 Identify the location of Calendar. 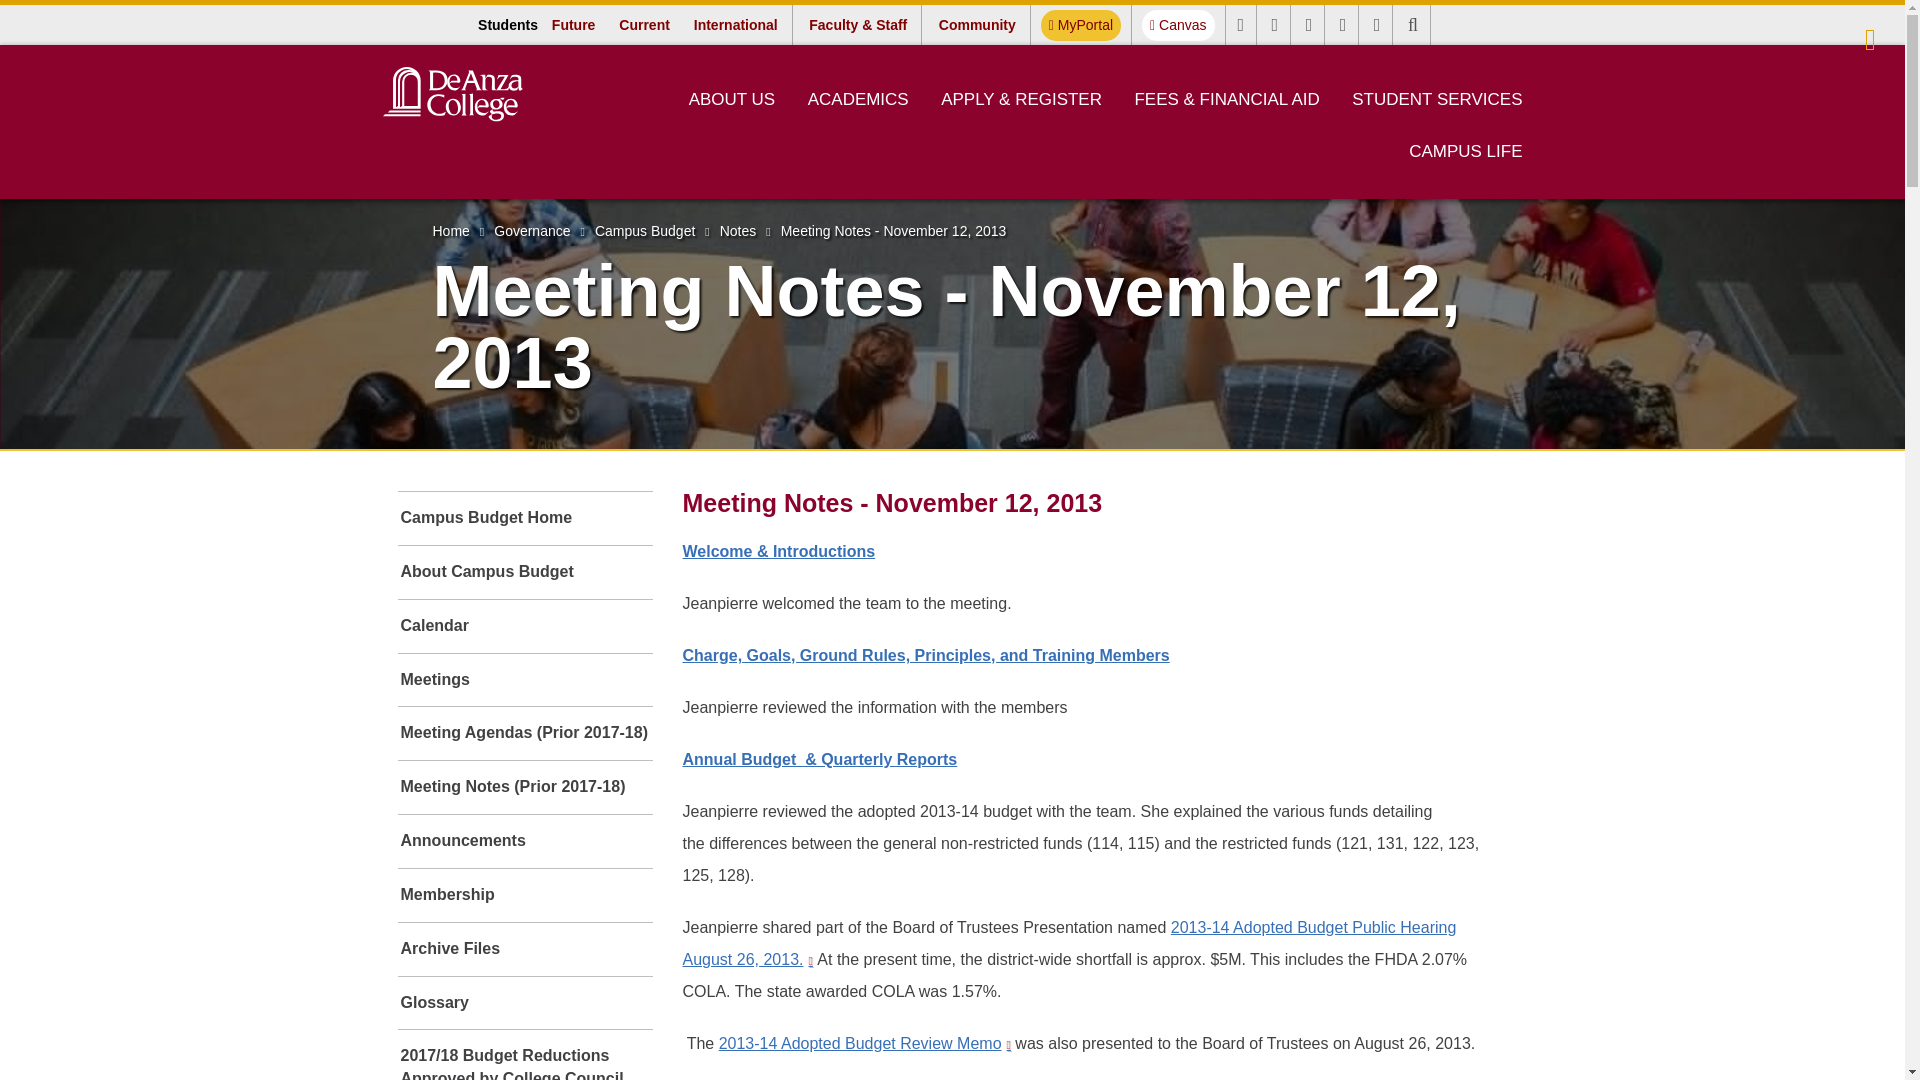
(524, 626).